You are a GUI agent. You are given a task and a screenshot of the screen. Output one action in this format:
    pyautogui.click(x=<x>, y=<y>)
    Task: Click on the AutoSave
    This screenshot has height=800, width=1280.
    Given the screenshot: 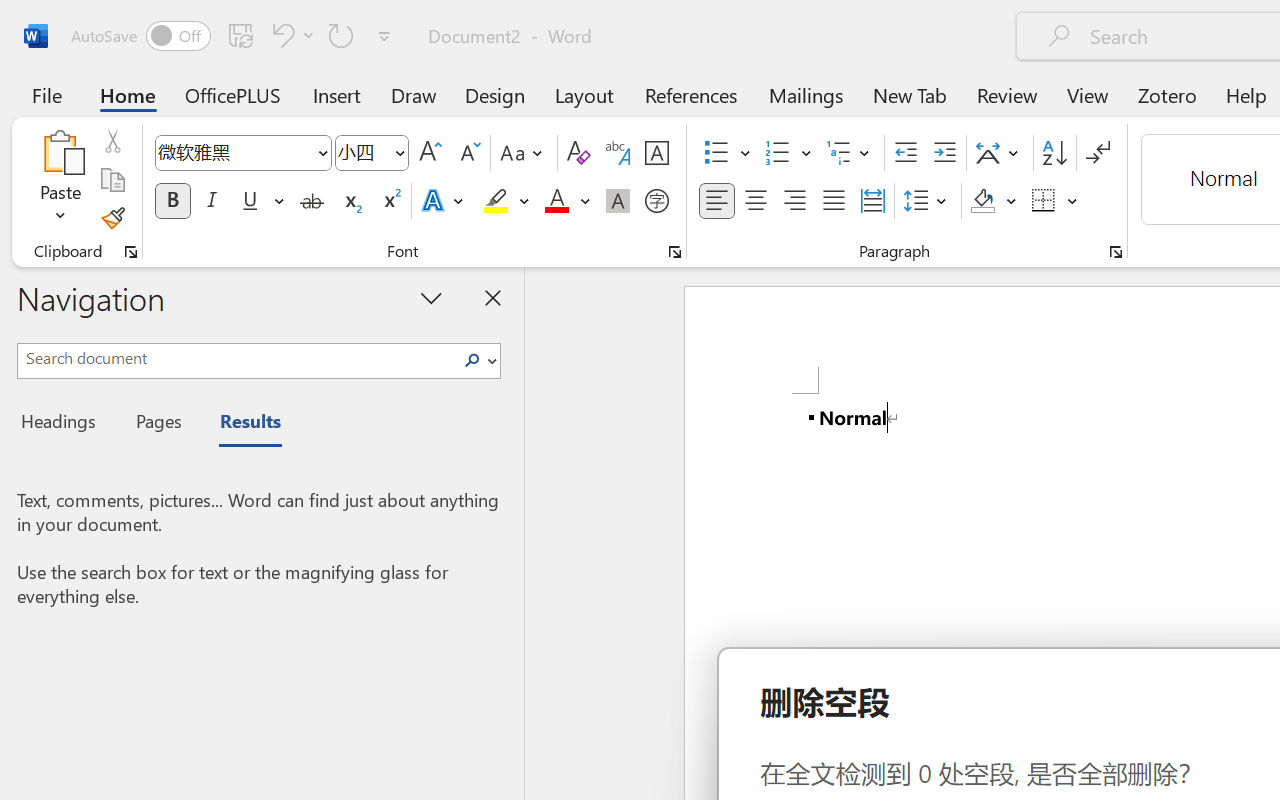 What is the action you would take?
    pyautogui.click(x=140, y=36)
    